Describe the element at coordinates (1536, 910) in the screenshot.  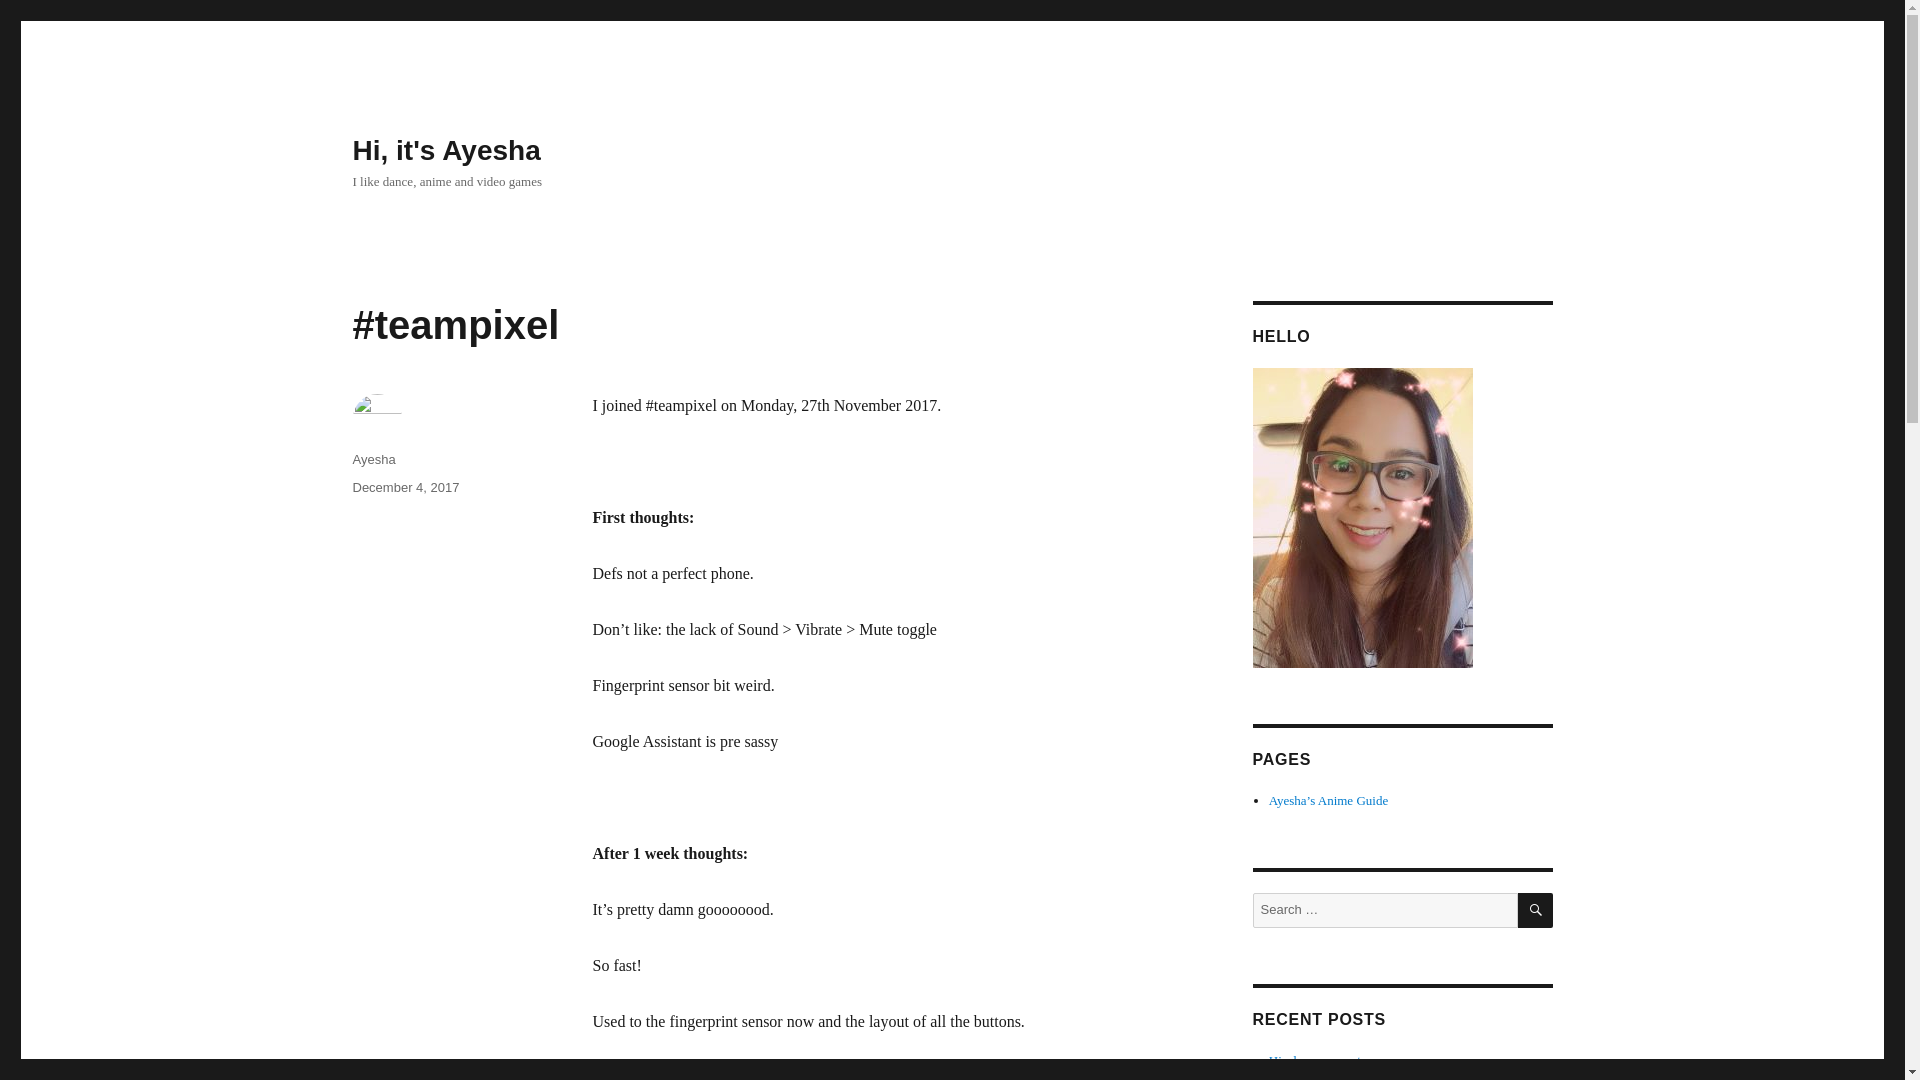
I see `SEARCH` at that location.